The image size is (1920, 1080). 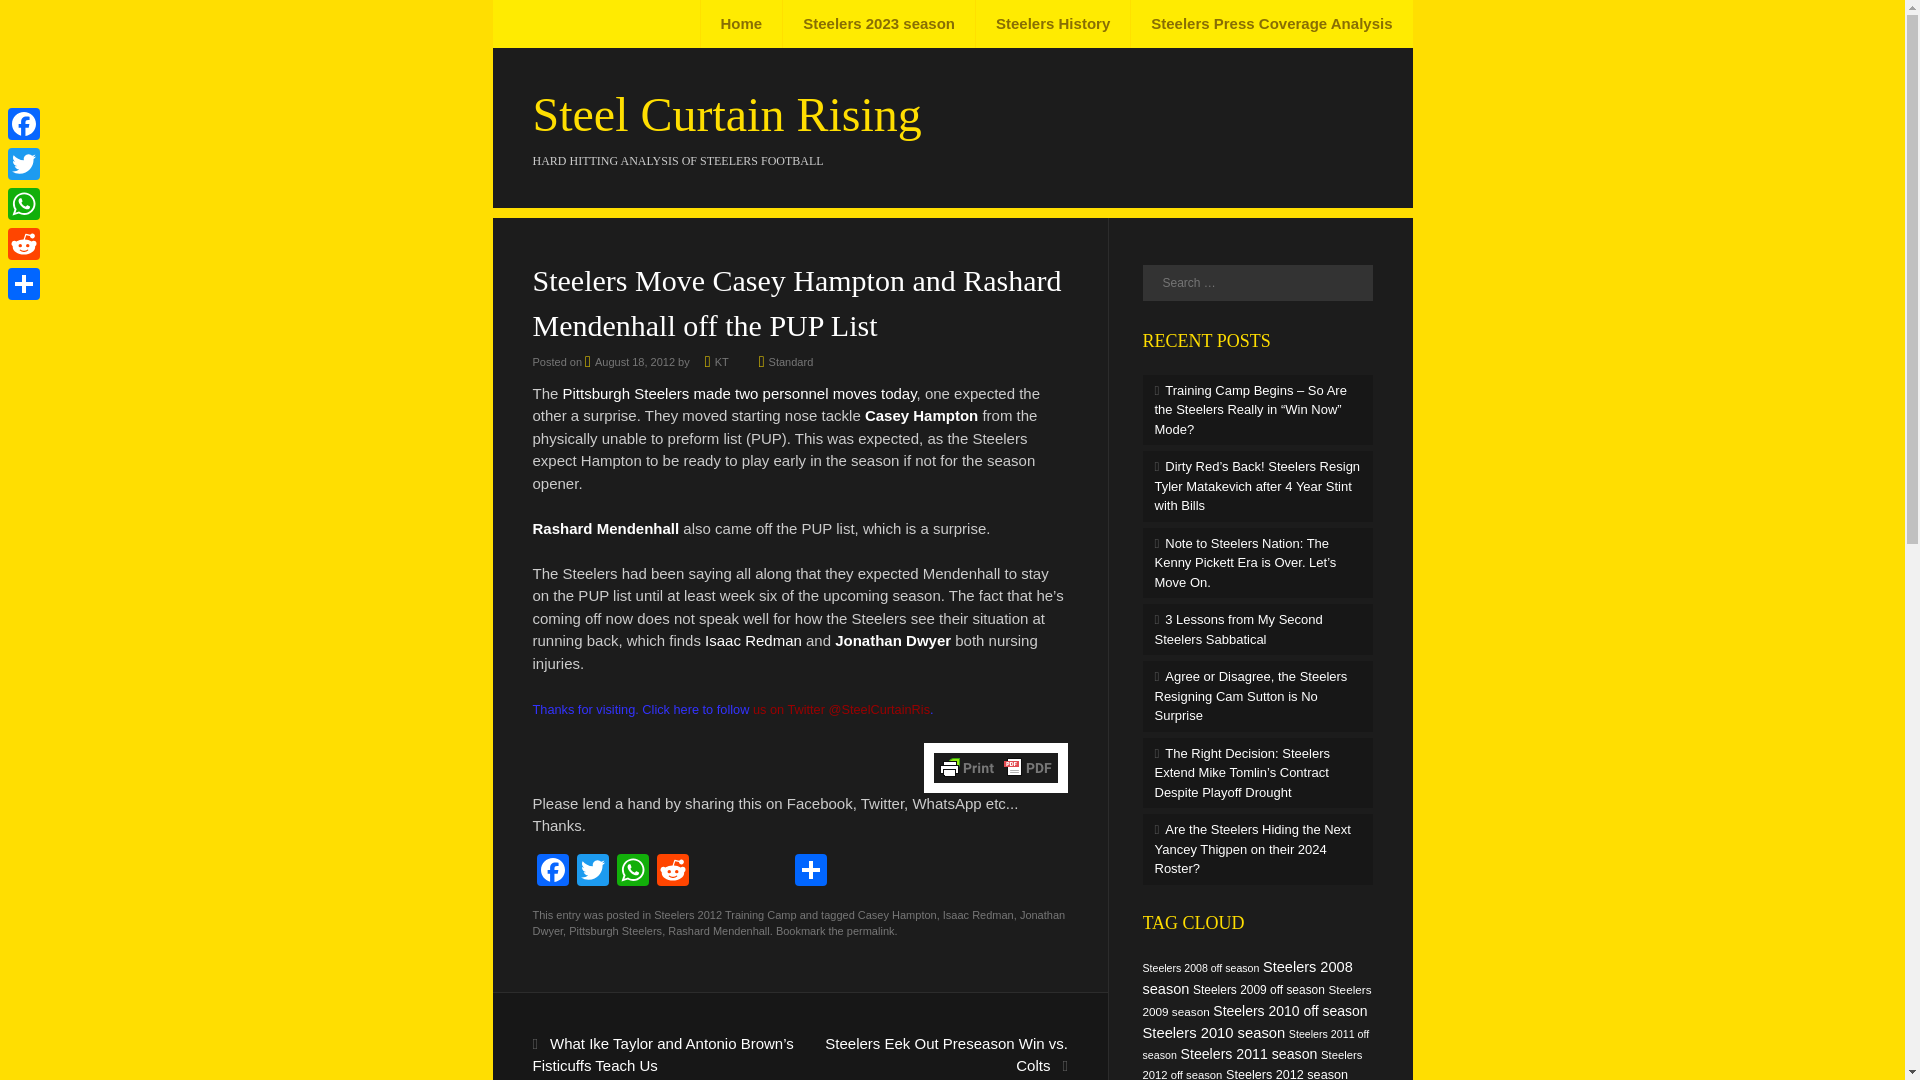 What do you see at coordinates (921, 416) in the screenshot?
I see `Casey Hampton` at bounding box center [921, 416].